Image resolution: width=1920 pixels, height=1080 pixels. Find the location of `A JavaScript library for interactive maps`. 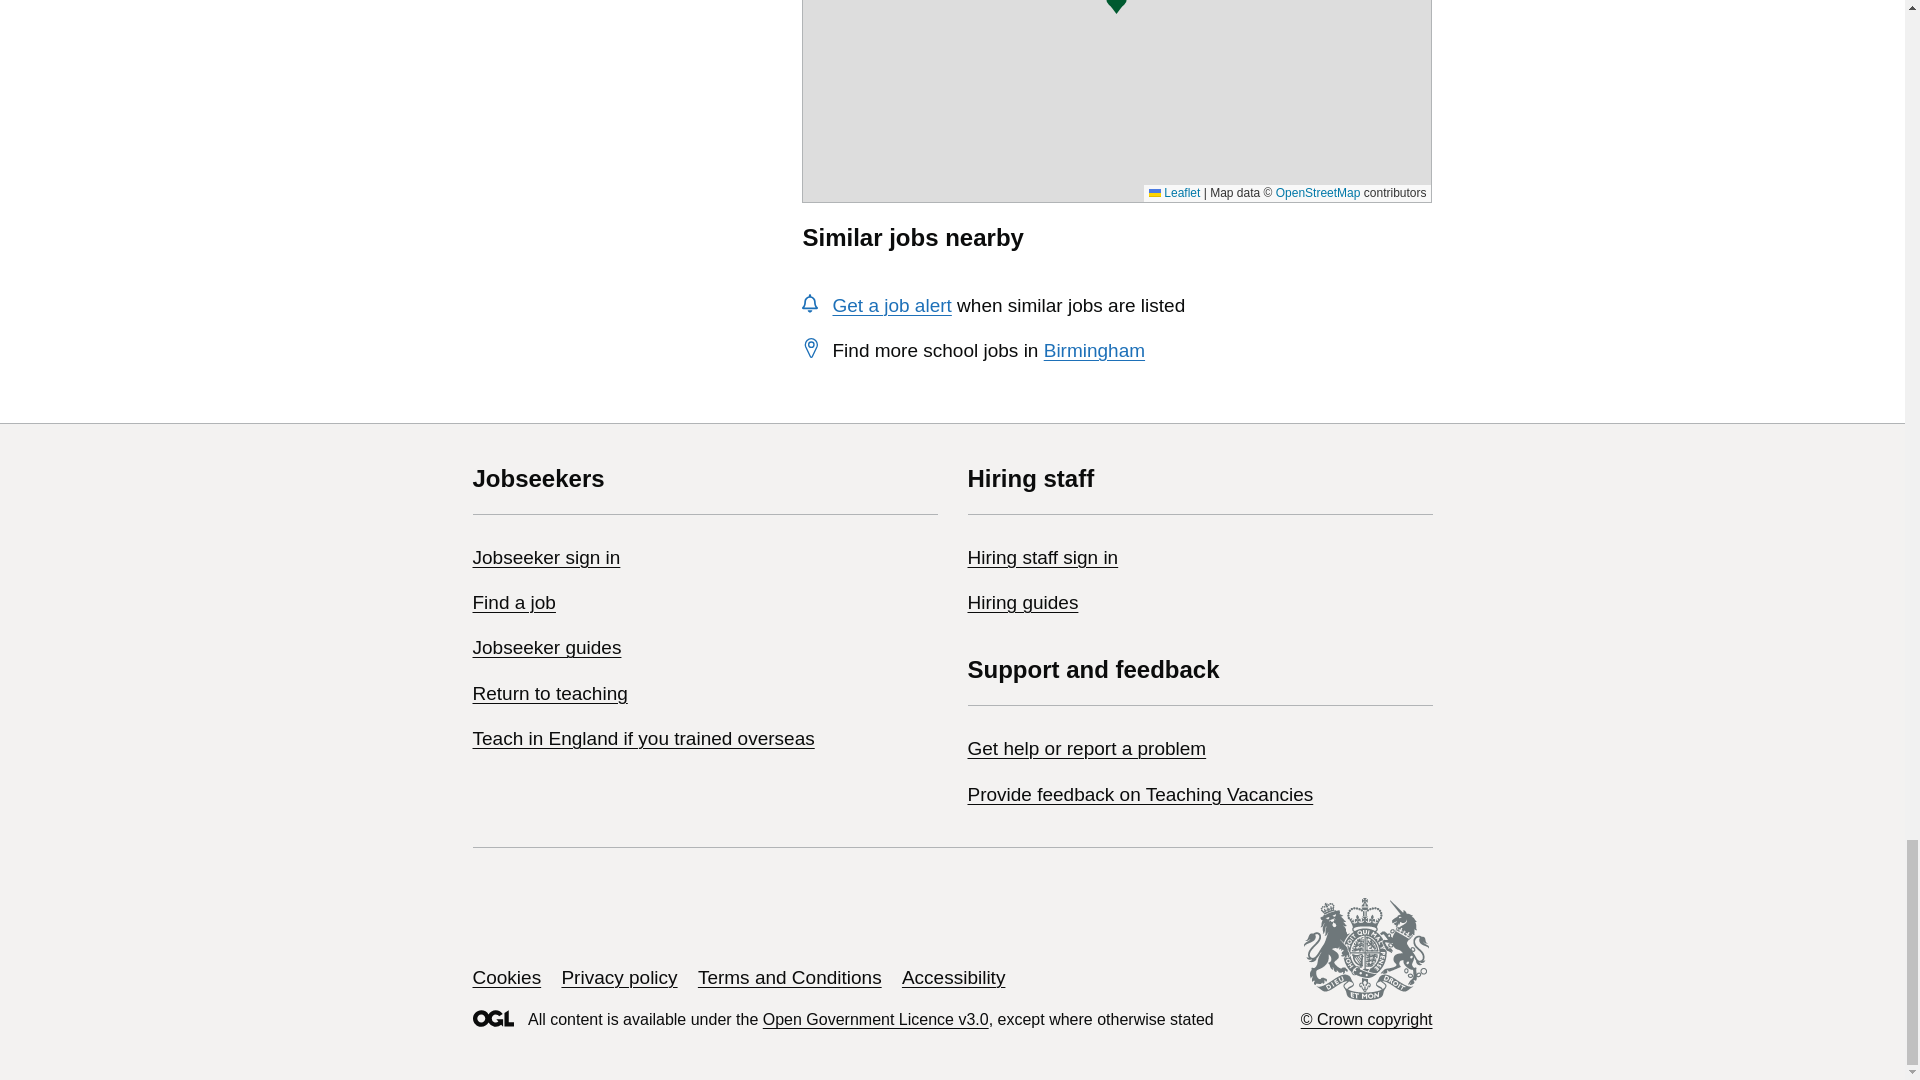

A JavaScript library for interactive maps is located at coordinates (1174, 192).